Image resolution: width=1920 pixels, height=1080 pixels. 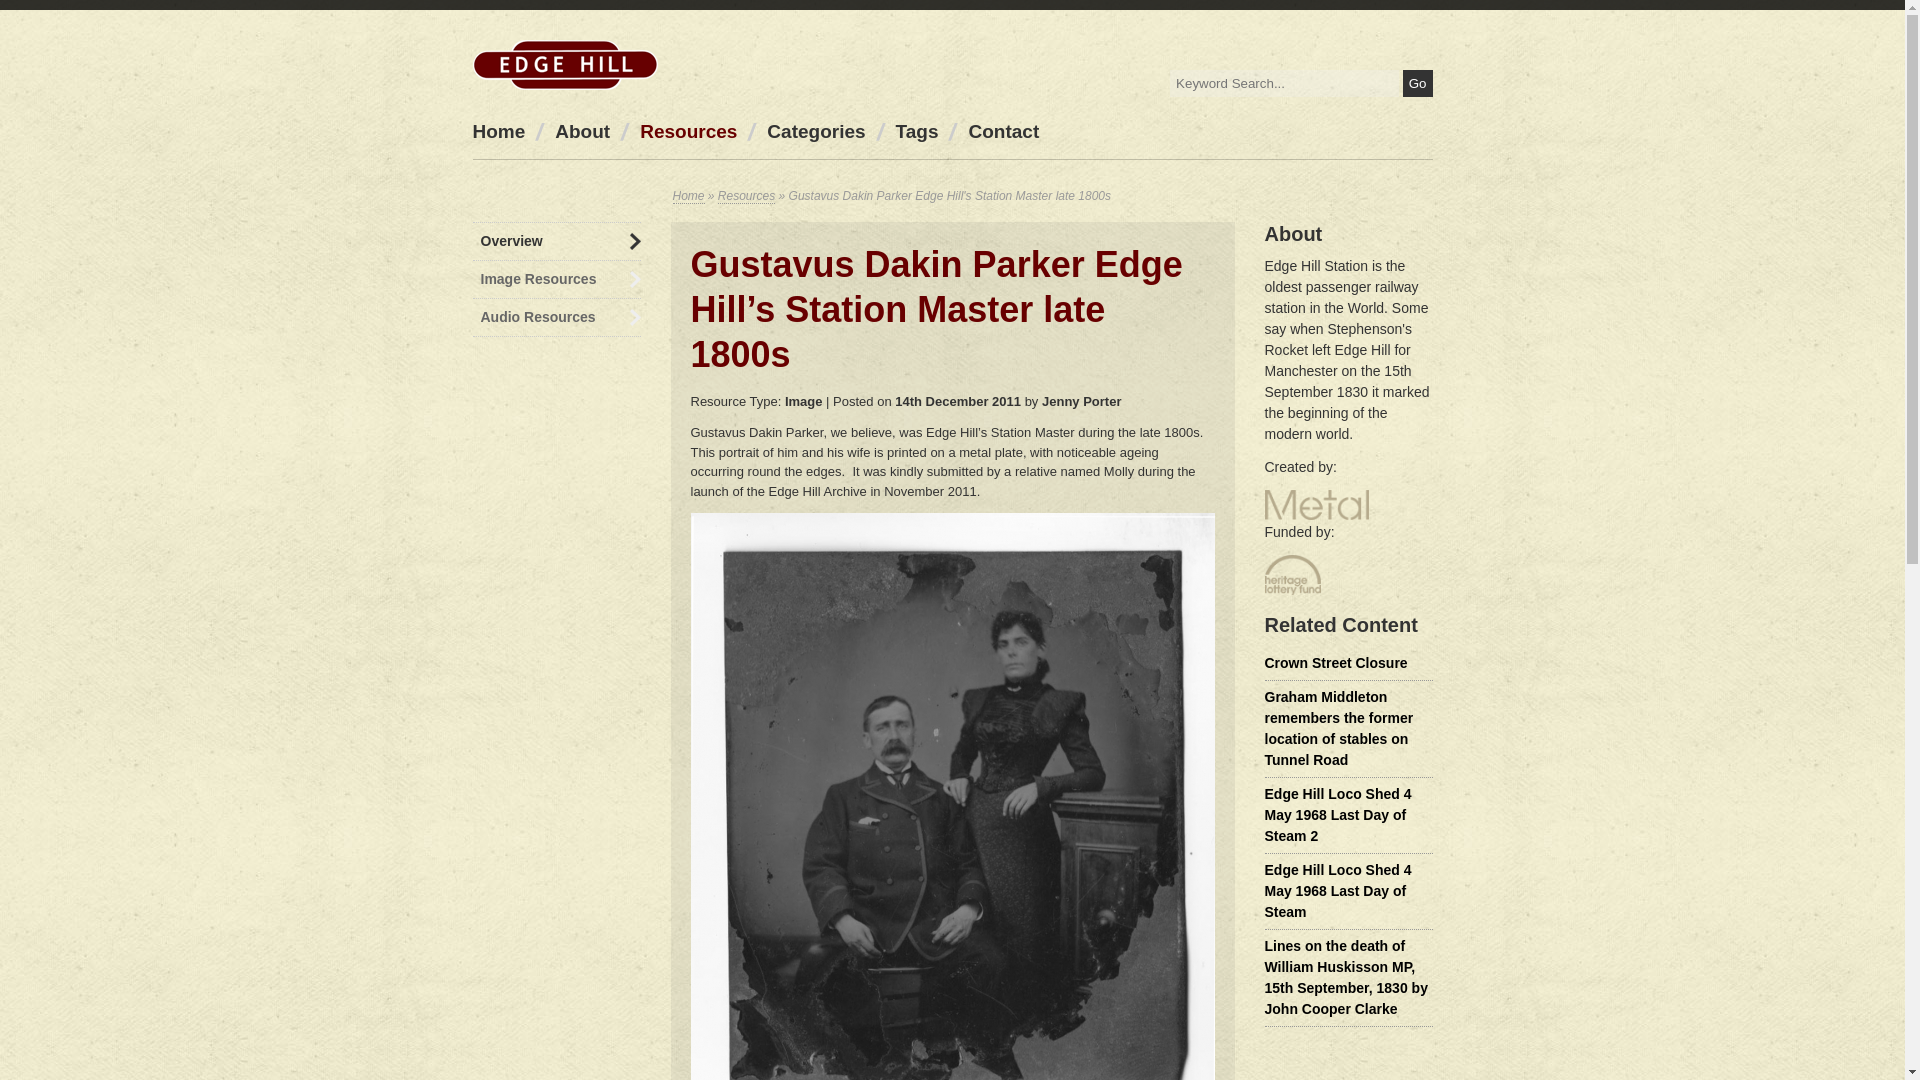 I want to click on Metal, so click(x=1315, y=504).